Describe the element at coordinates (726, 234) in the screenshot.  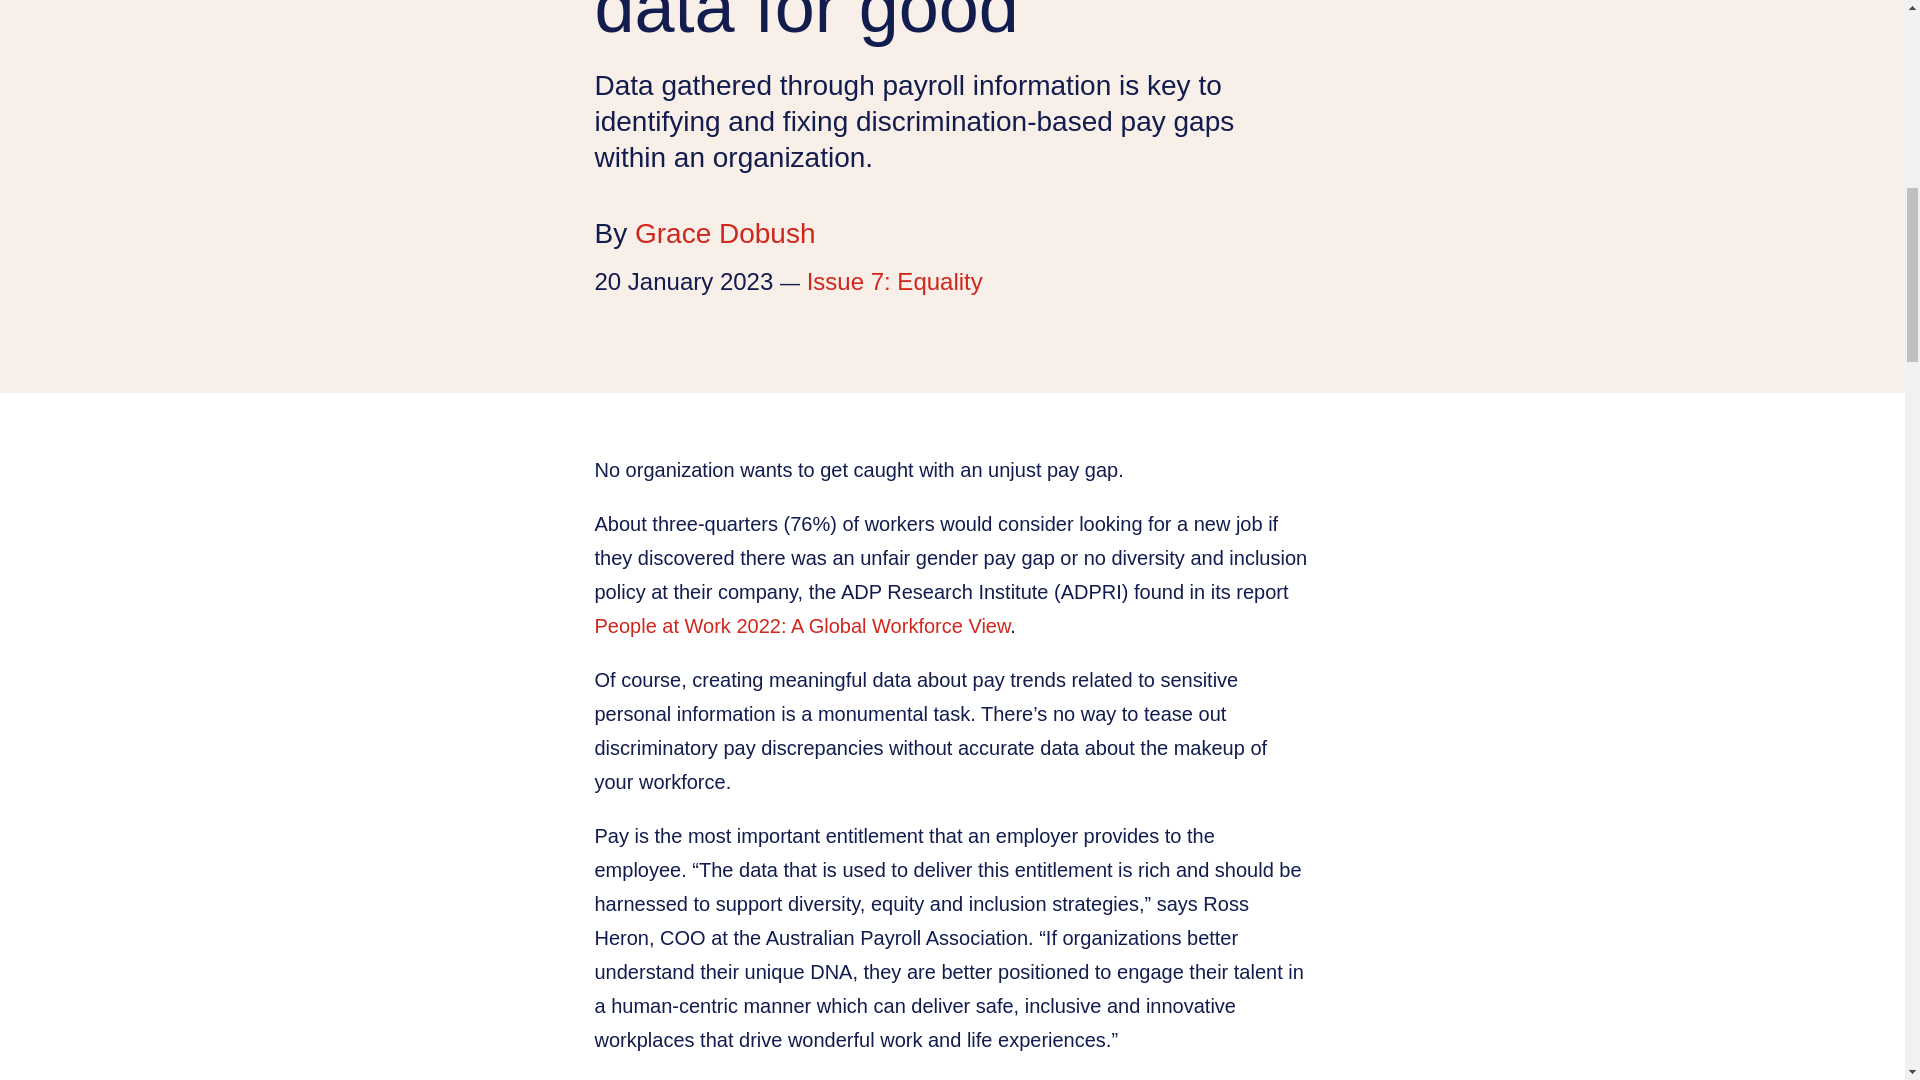
I see `Grace Dobush` at that location.